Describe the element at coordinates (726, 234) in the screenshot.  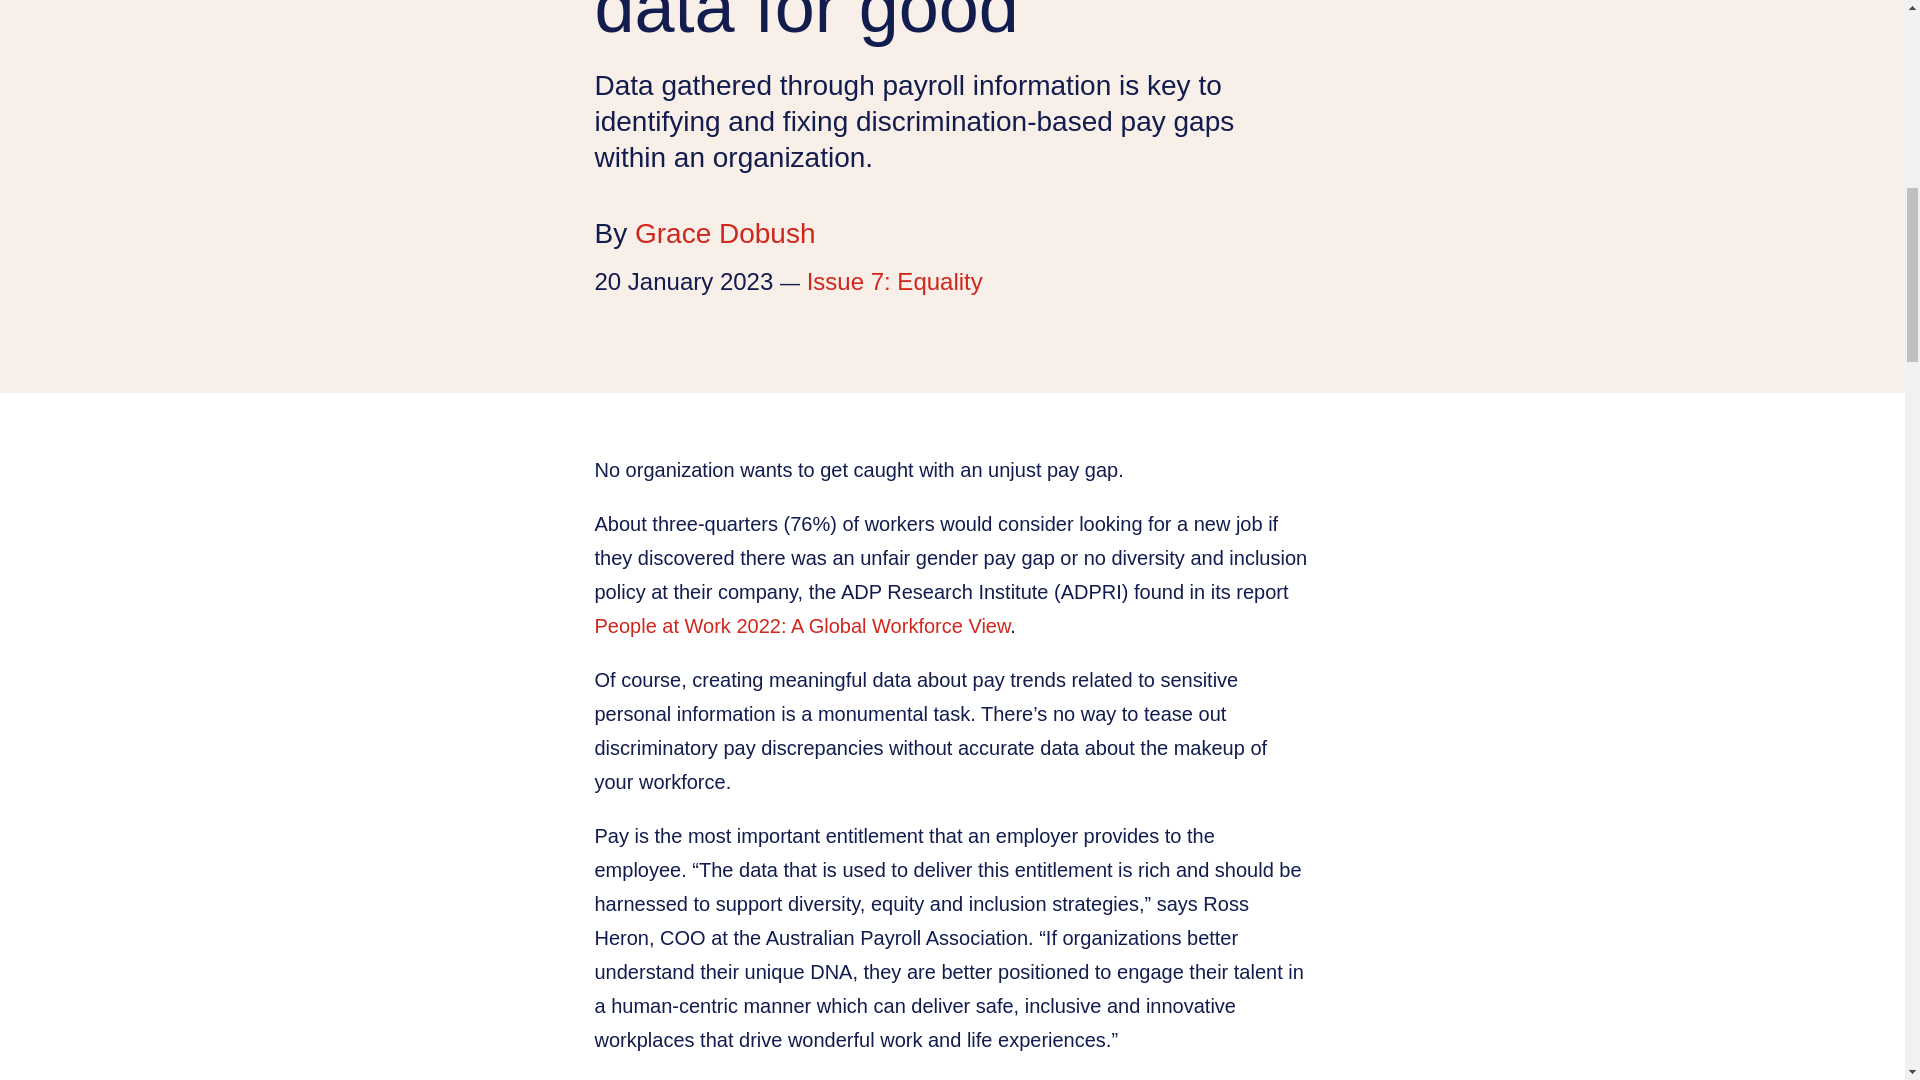
I see `Grace Dobush` at that location.